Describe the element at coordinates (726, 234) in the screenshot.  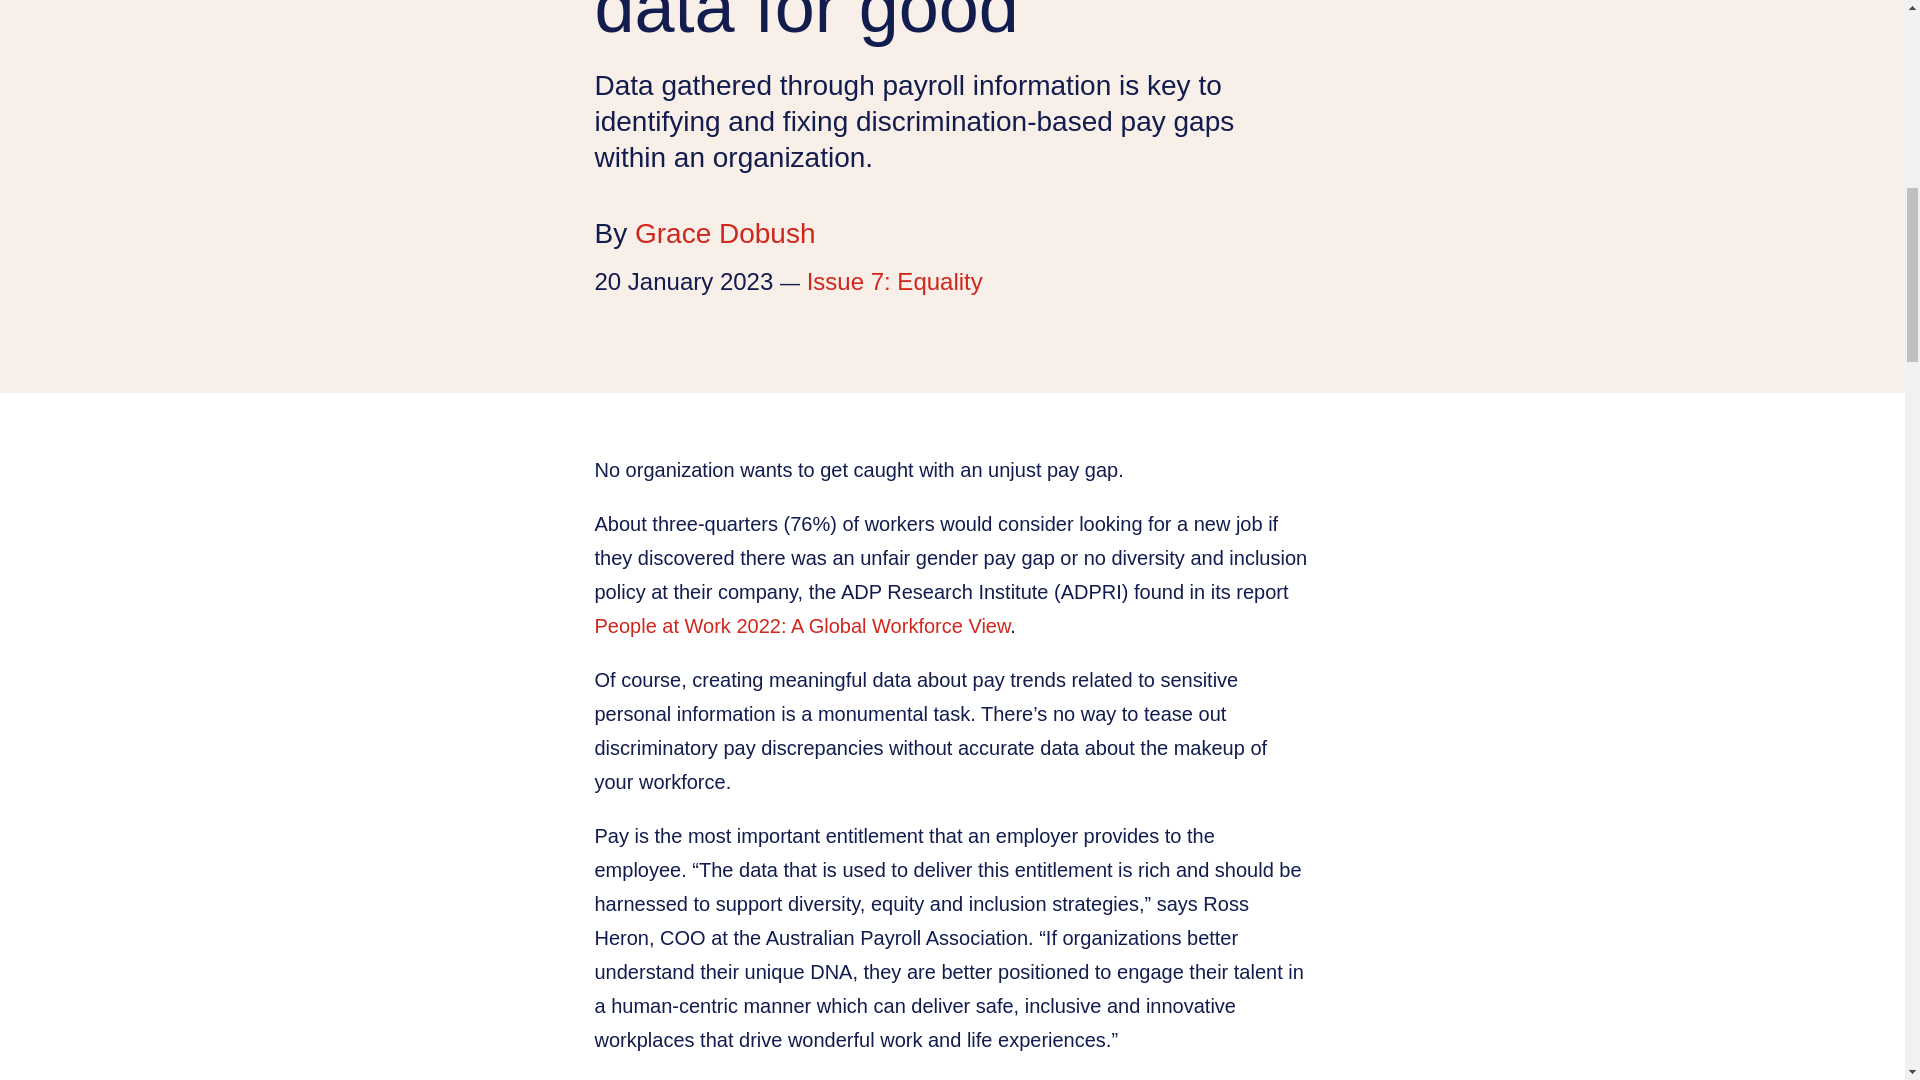
I see `Grace Dobush` at that location.